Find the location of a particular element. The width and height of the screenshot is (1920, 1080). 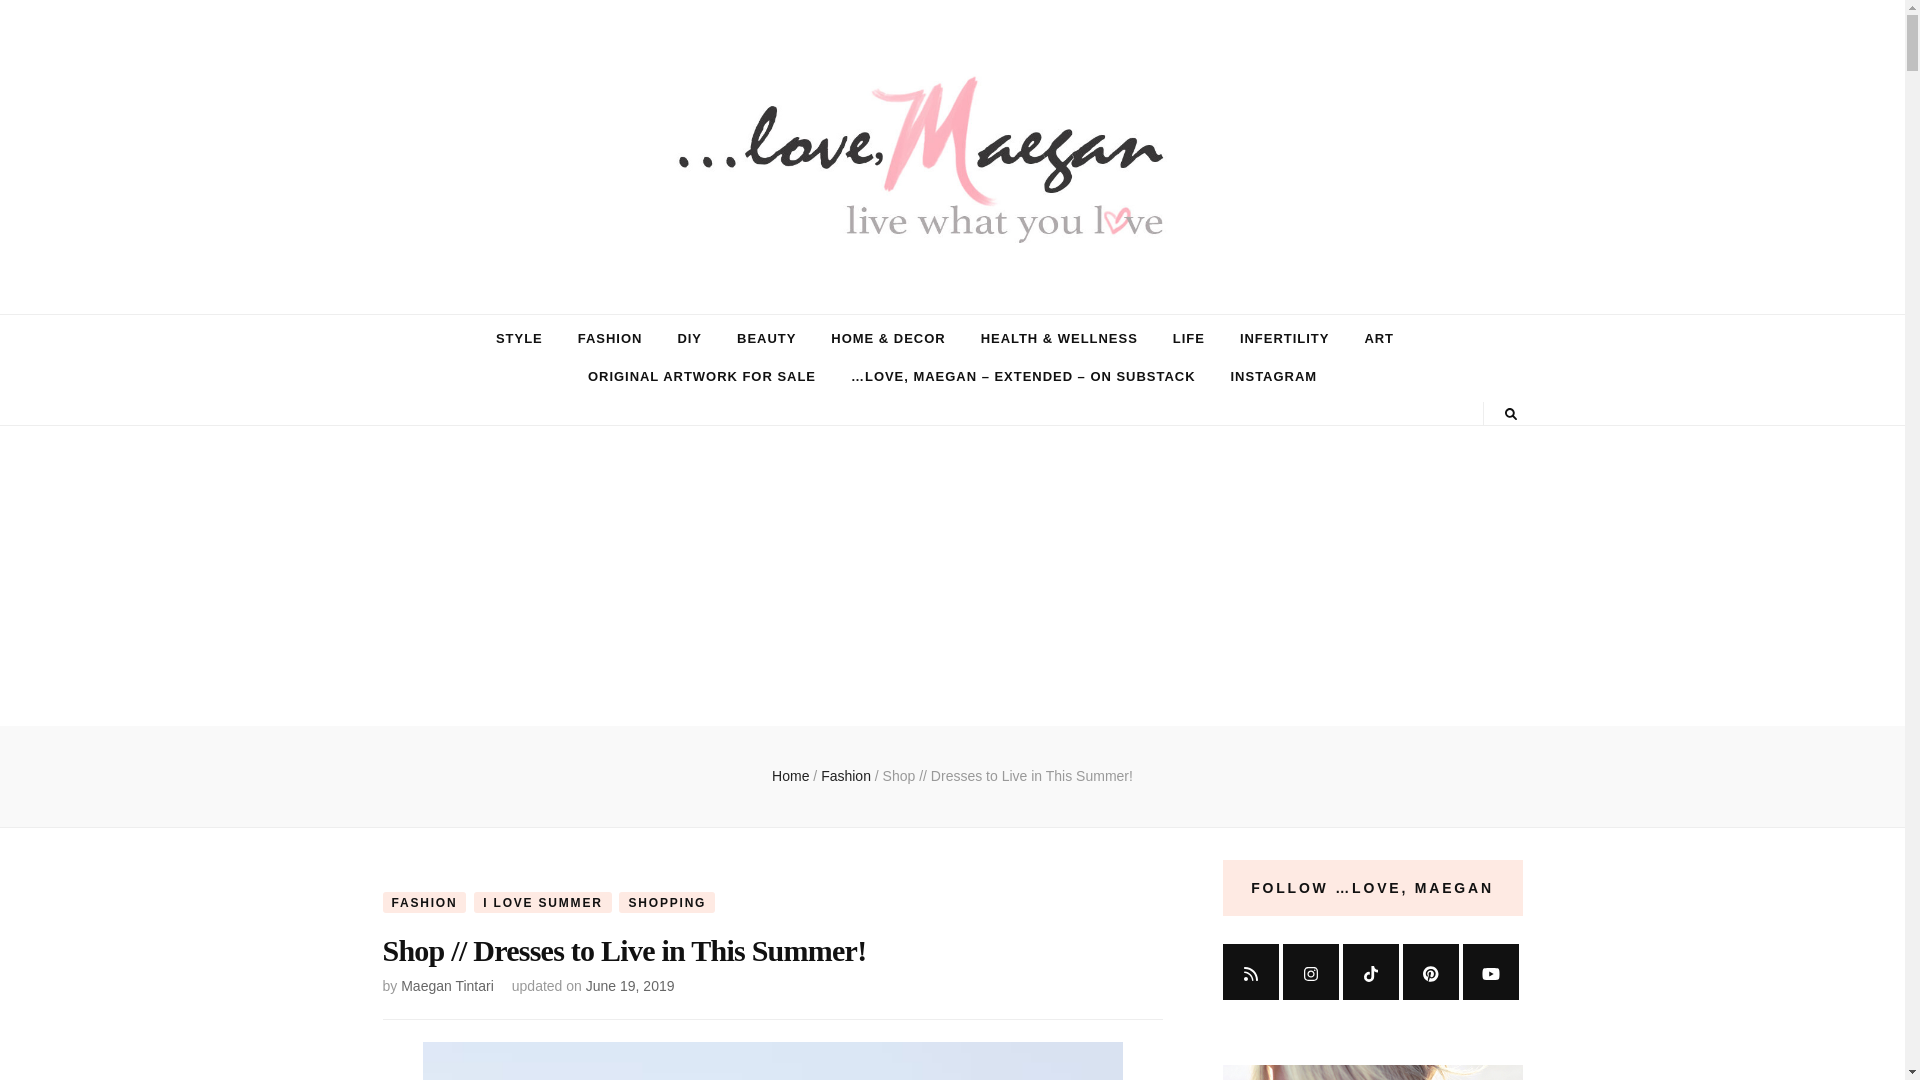

FASHION is located at coordinates (424, 902).